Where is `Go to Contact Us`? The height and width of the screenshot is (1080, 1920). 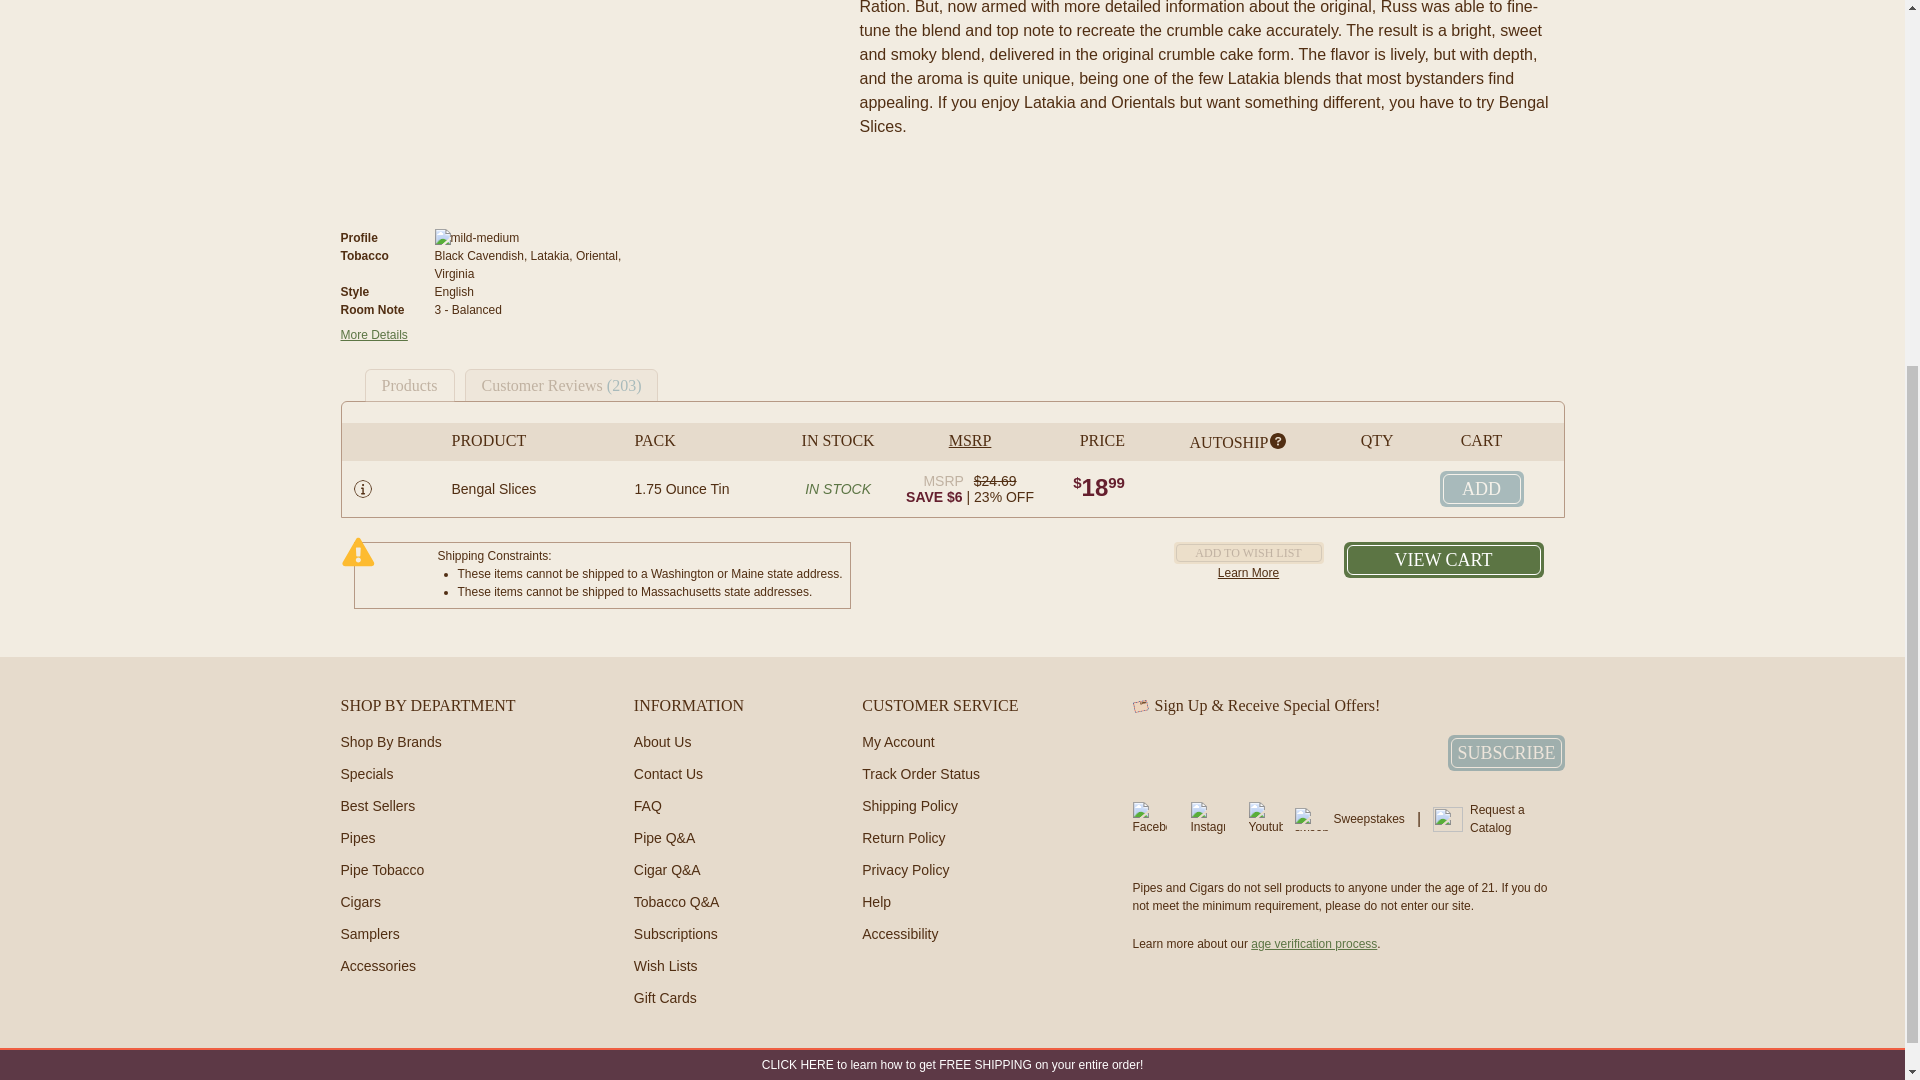
Go to Contact Us is located at coordinates (668, 773).